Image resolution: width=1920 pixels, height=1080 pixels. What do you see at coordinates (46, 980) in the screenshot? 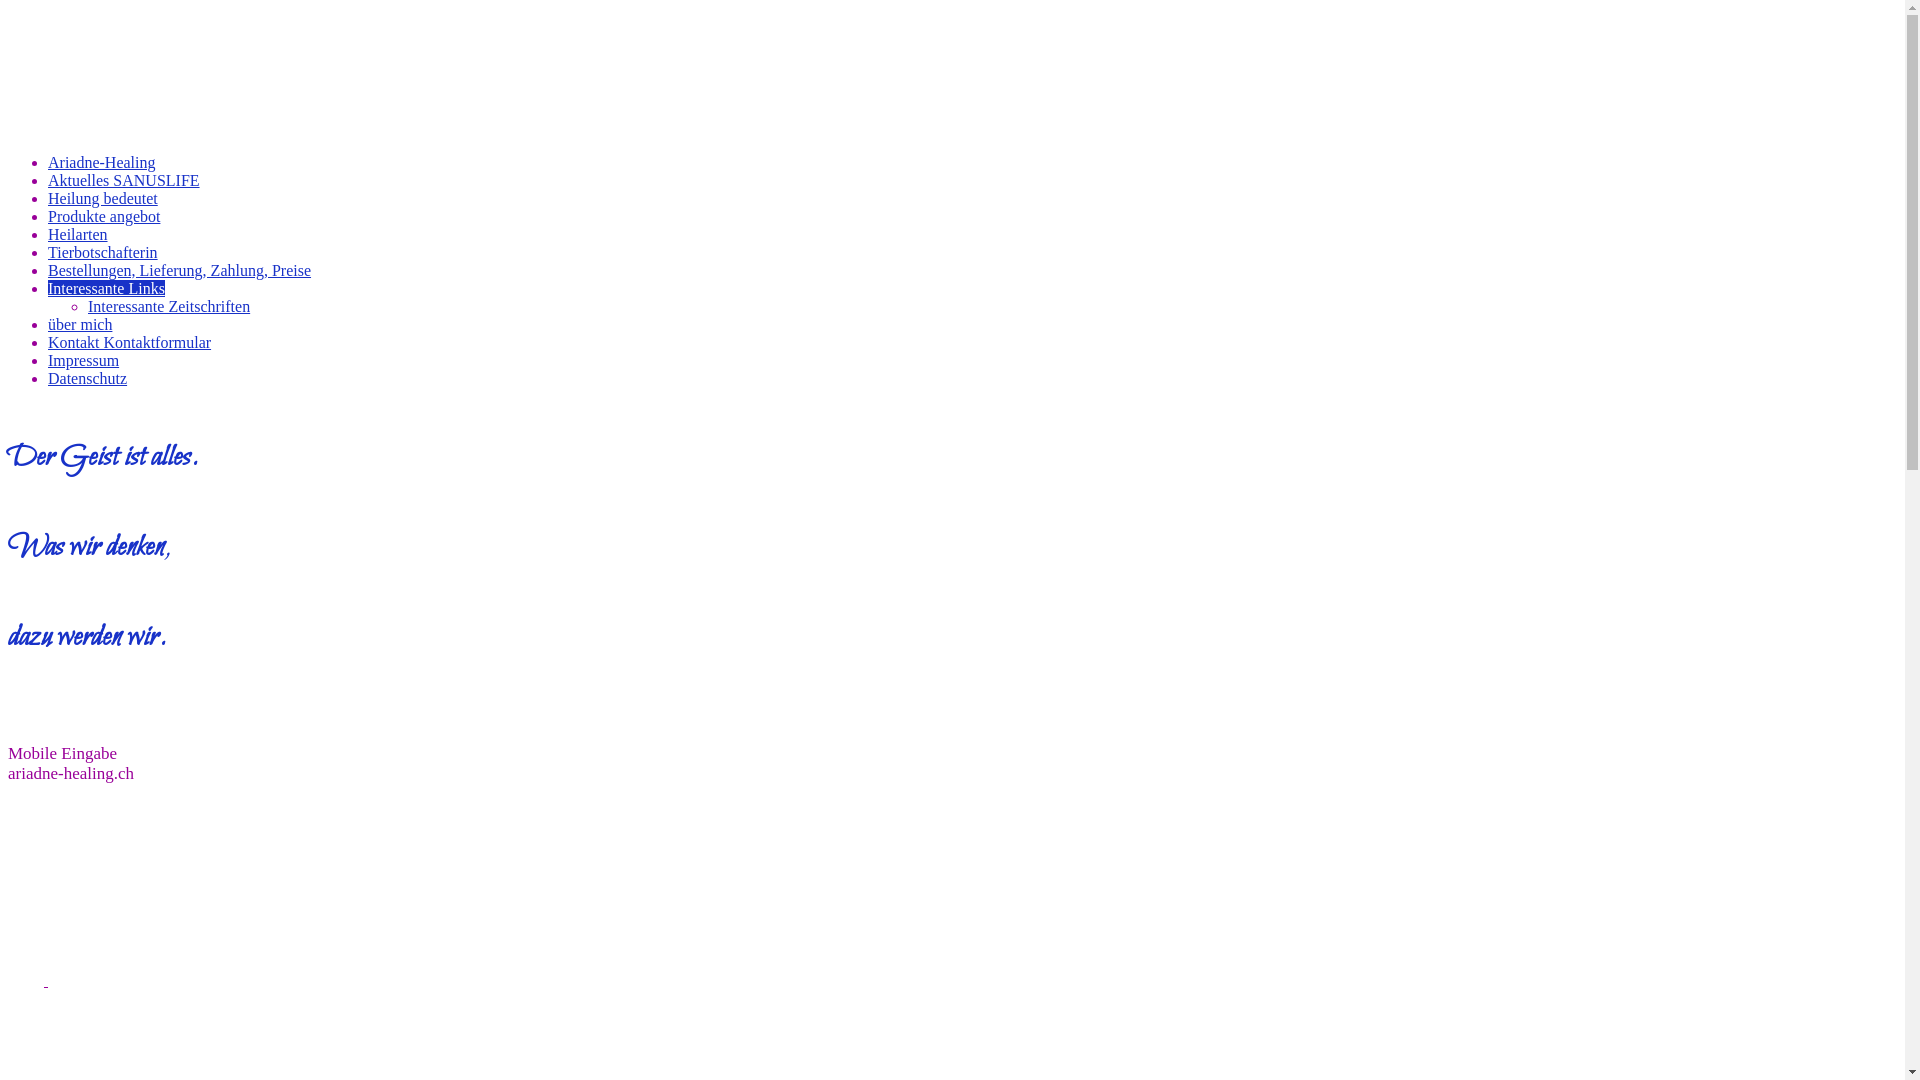
I see ` ` at bounding box center [46, 980].